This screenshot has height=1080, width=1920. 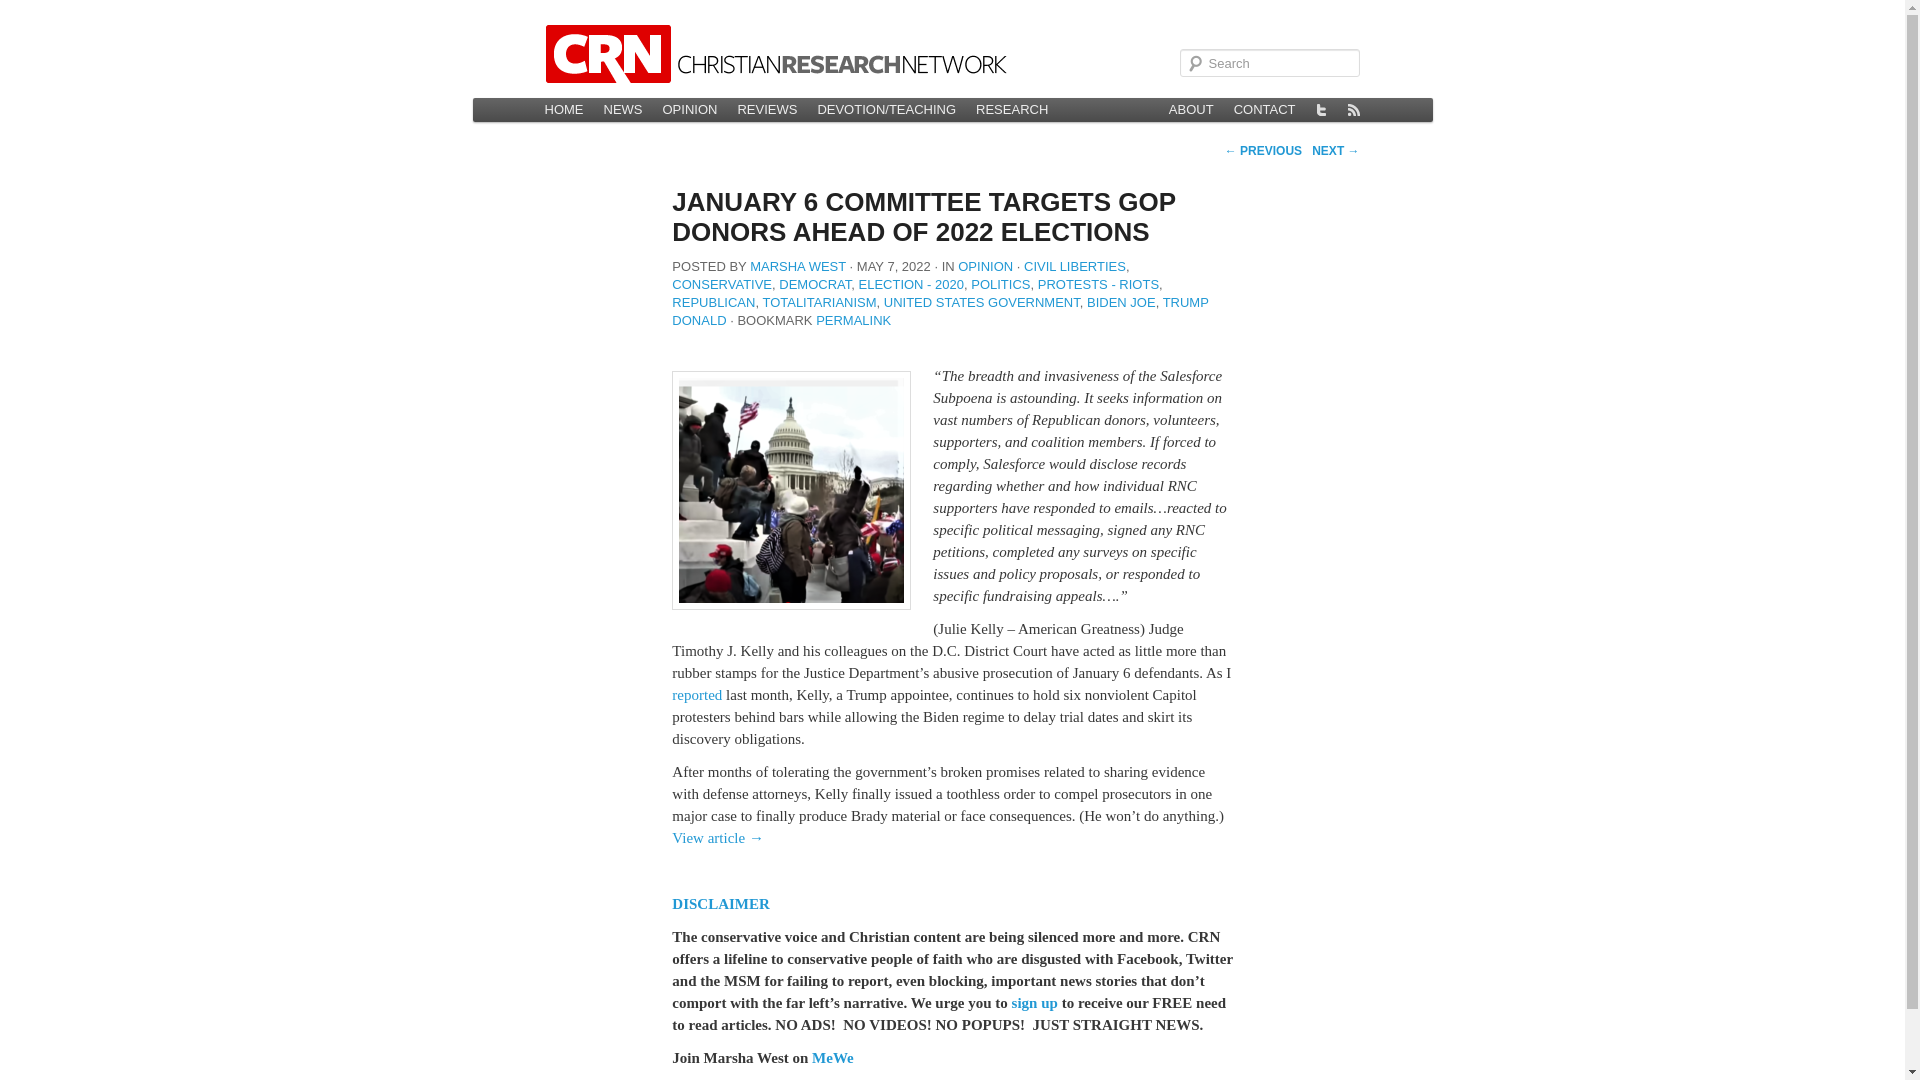 What do you see at coordinates (910, 284) in the screenshot?
I see `ELECTION - 2020` at bounding box center [910, 284].